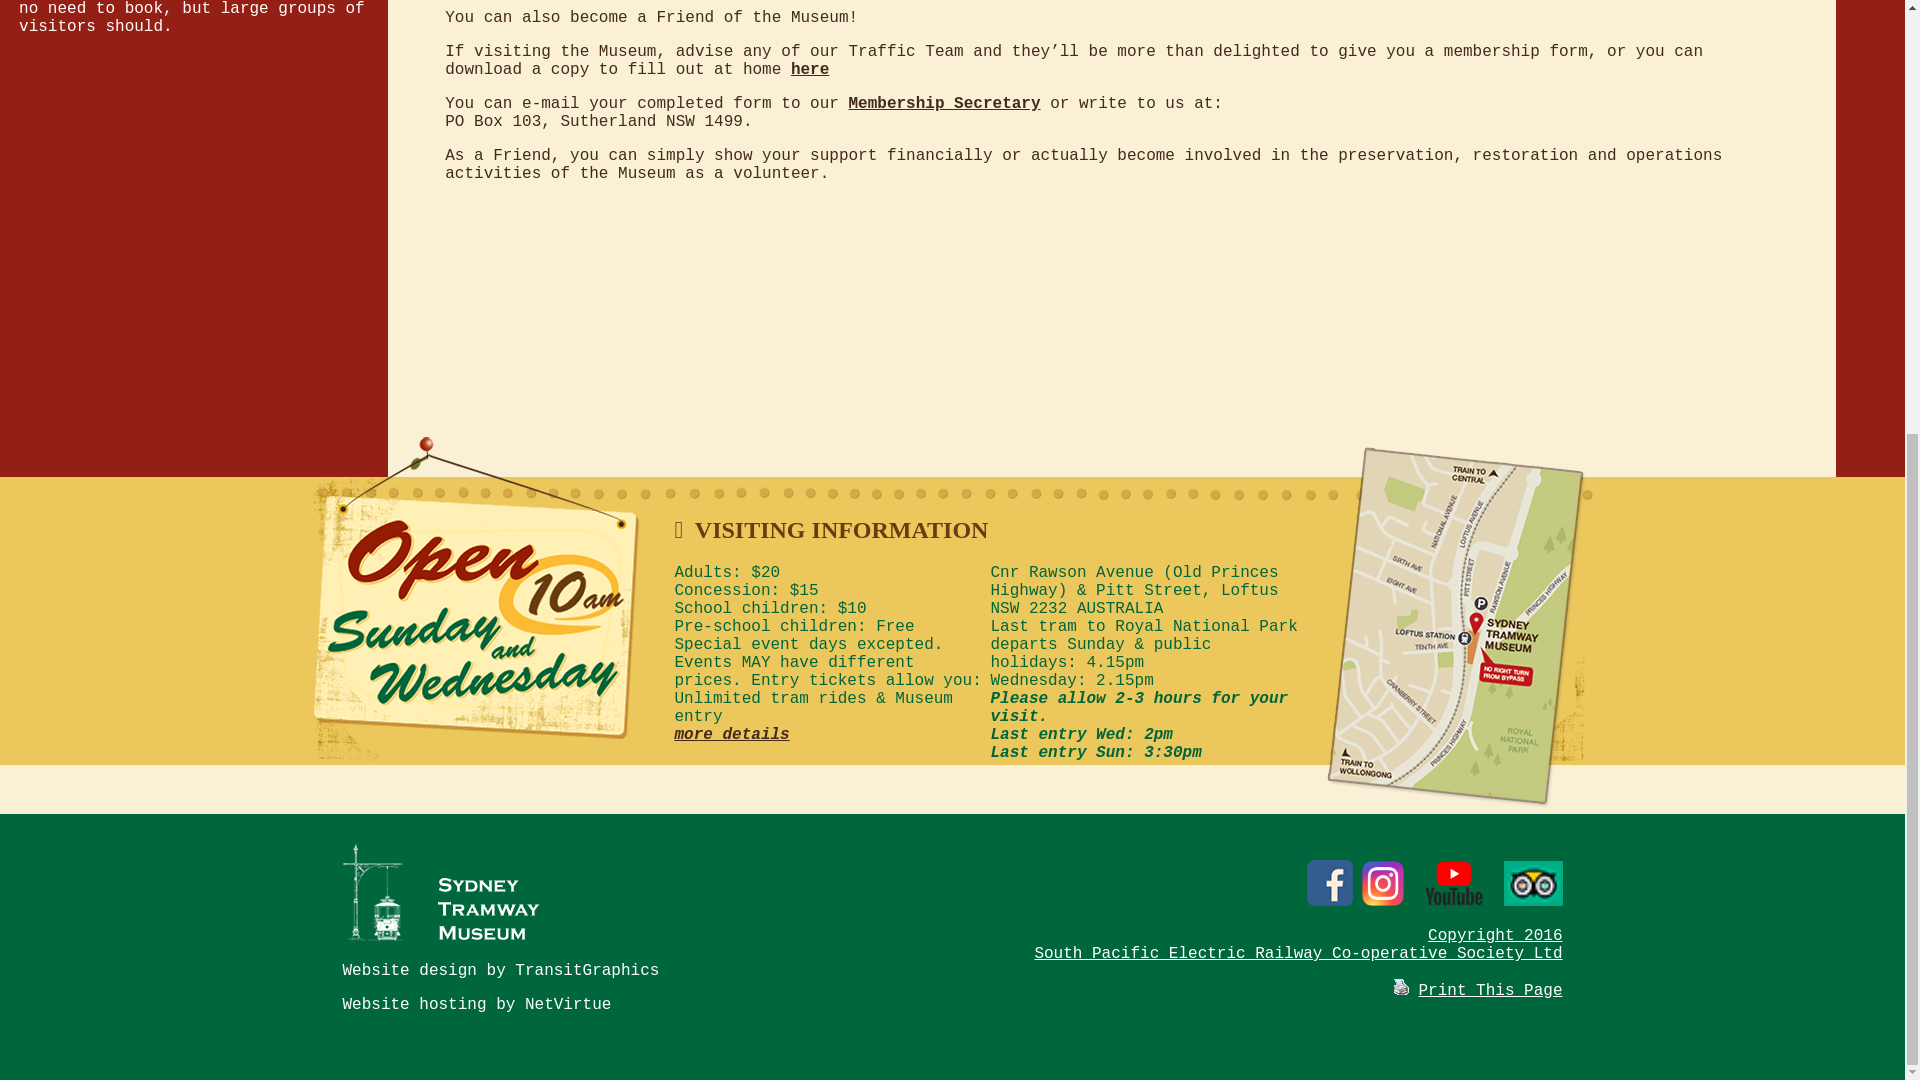 The height and width of the screenshot is (1080, 1920). Describe the element at coordinates (1401, 986) in the screenshot. I see `Print This Page` at that location.